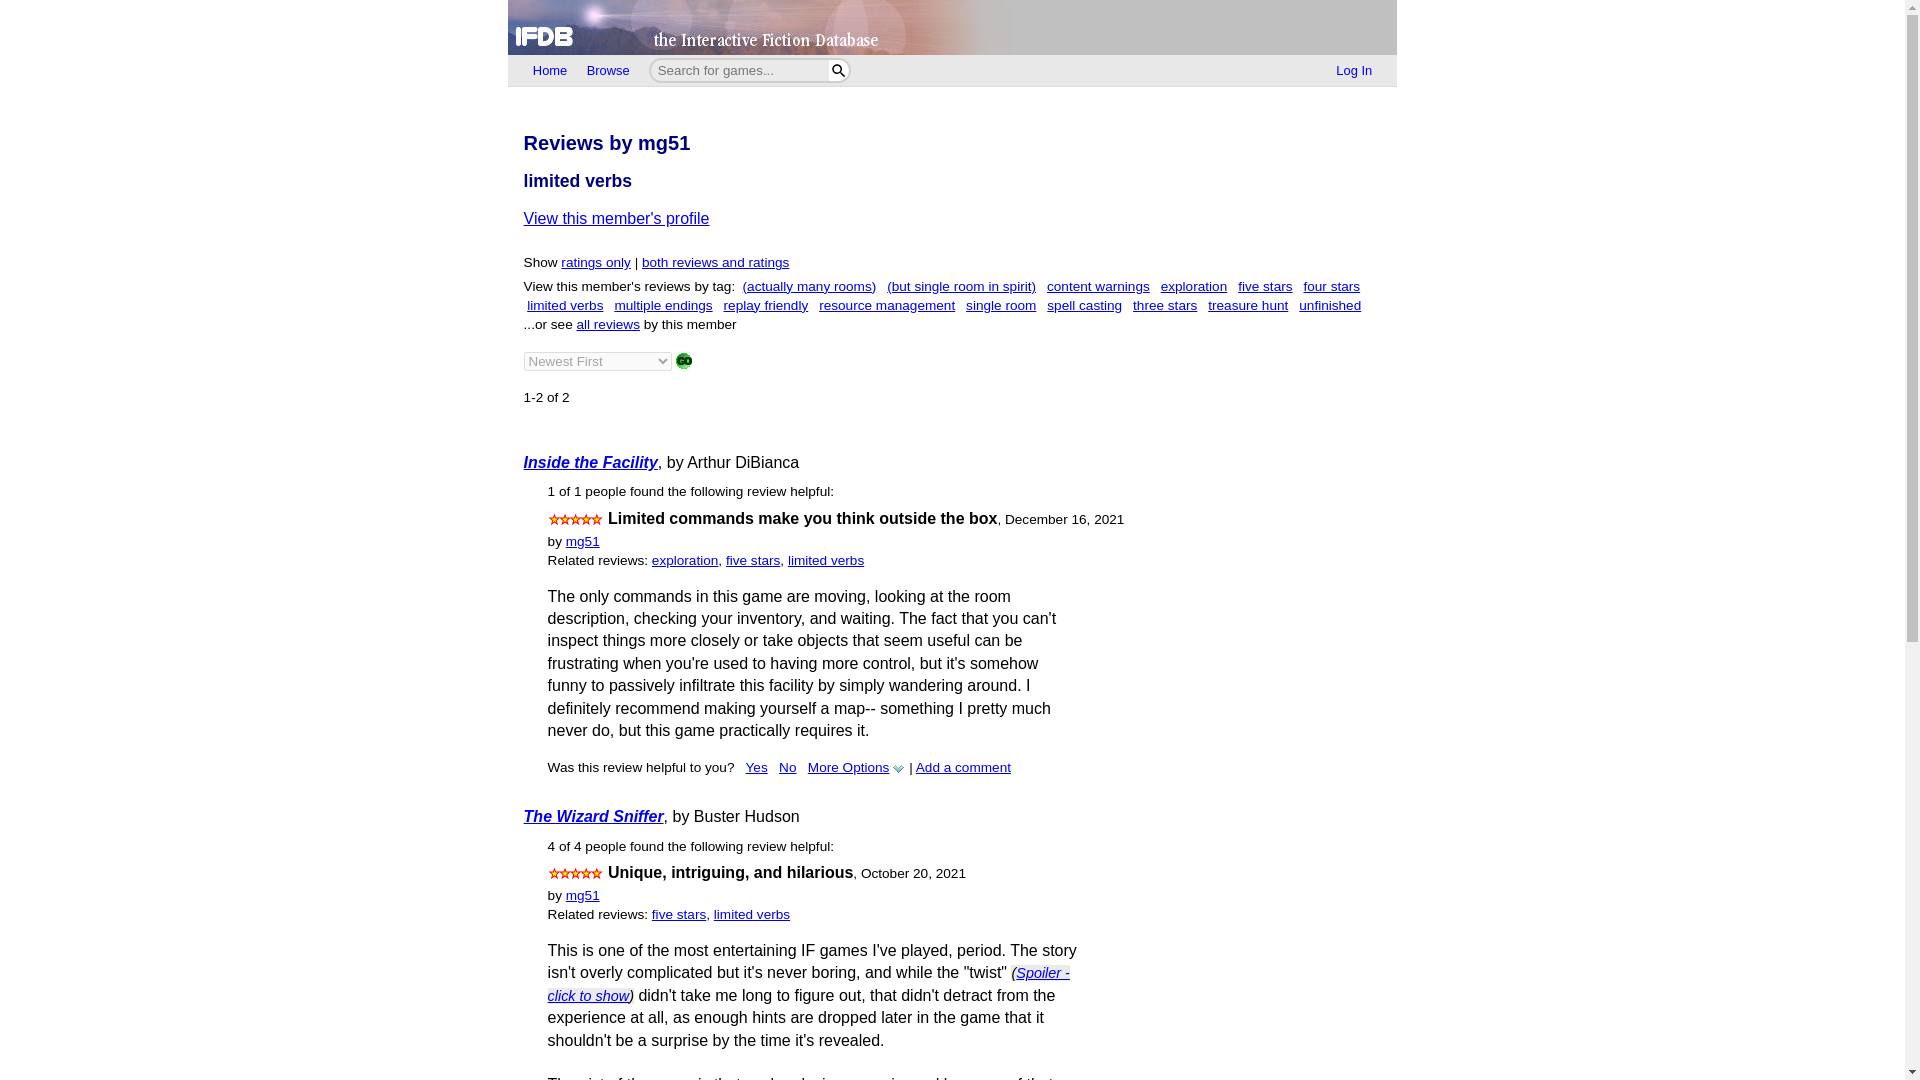  What do you see at coordinates (617, 218) in the screenshot?
I see `View this member's profile` at bounding box center [617, 218].